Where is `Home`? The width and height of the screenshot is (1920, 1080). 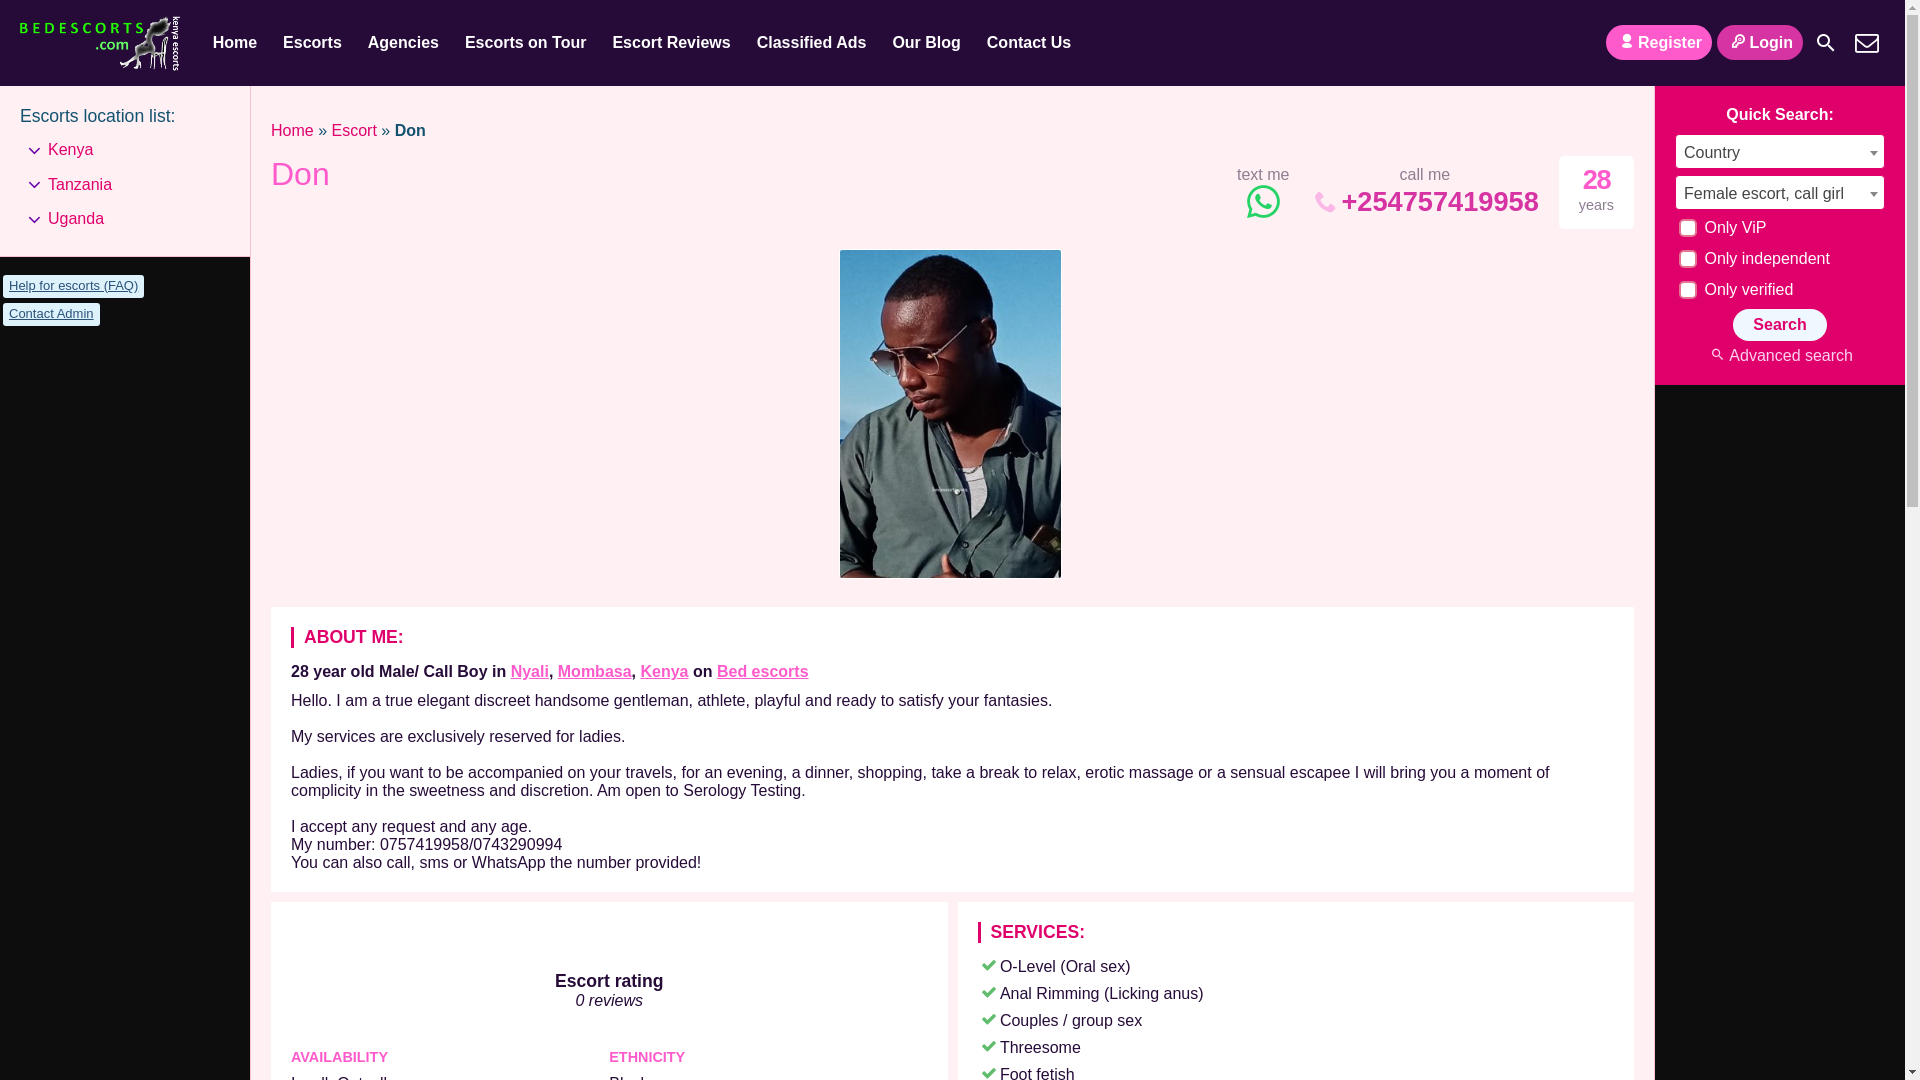
Home is located at coordinates (292, 130).